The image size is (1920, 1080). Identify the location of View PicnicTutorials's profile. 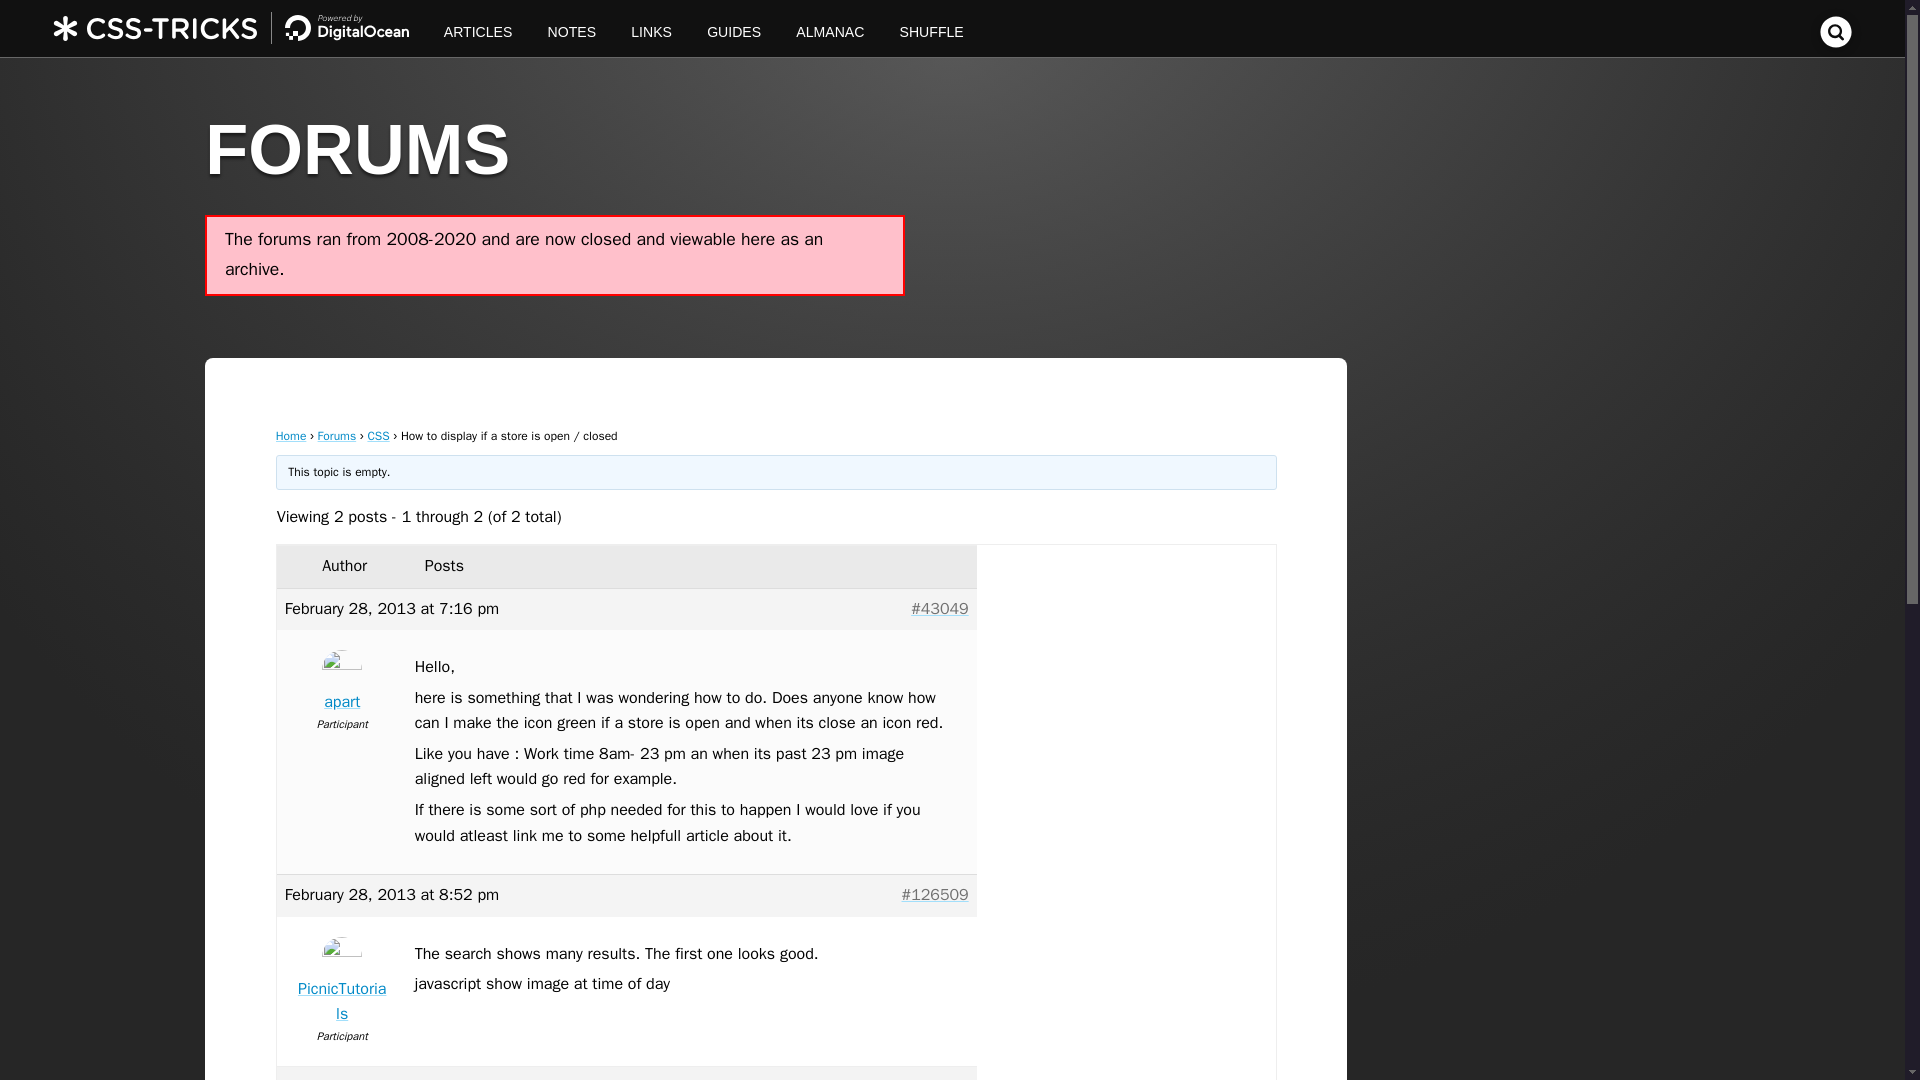
(342, 984).